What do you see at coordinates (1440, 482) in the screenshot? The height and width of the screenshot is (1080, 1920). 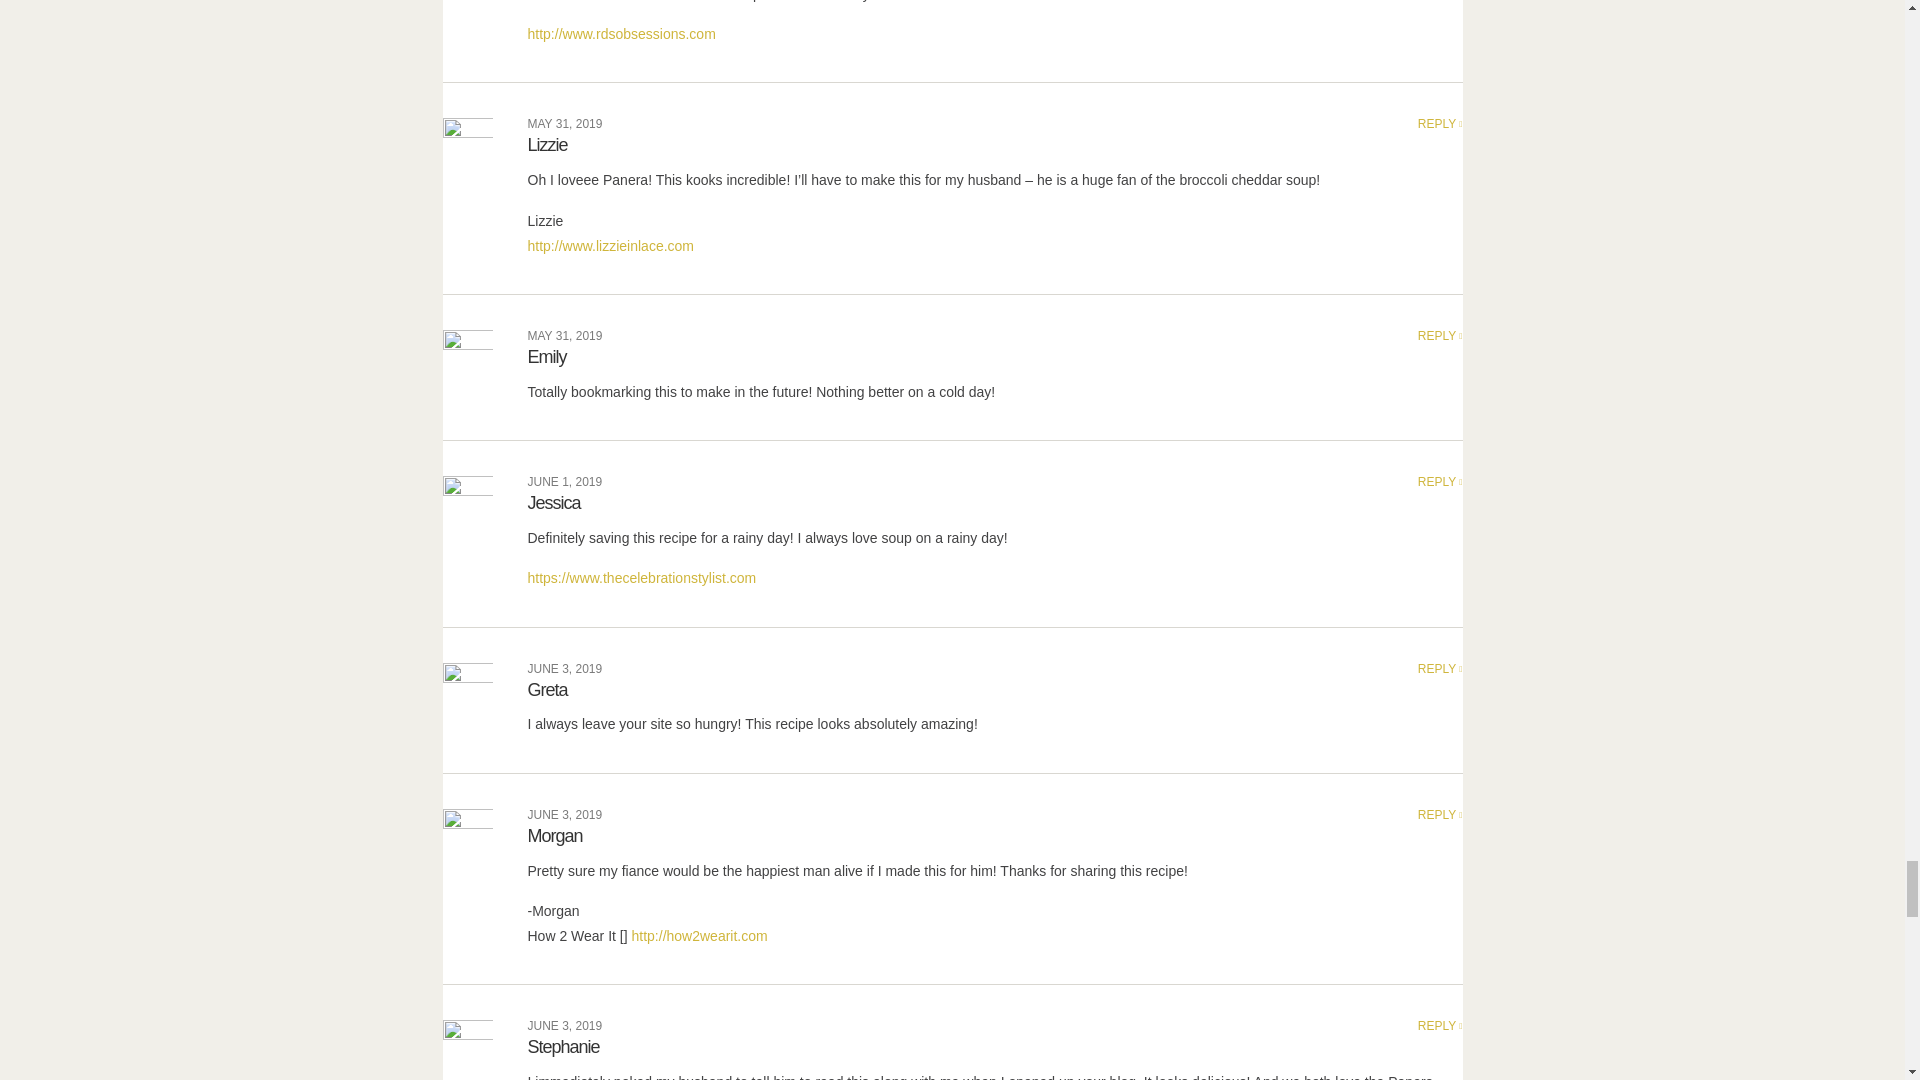 I see `REPLY` at bounding box center [1440, 482].